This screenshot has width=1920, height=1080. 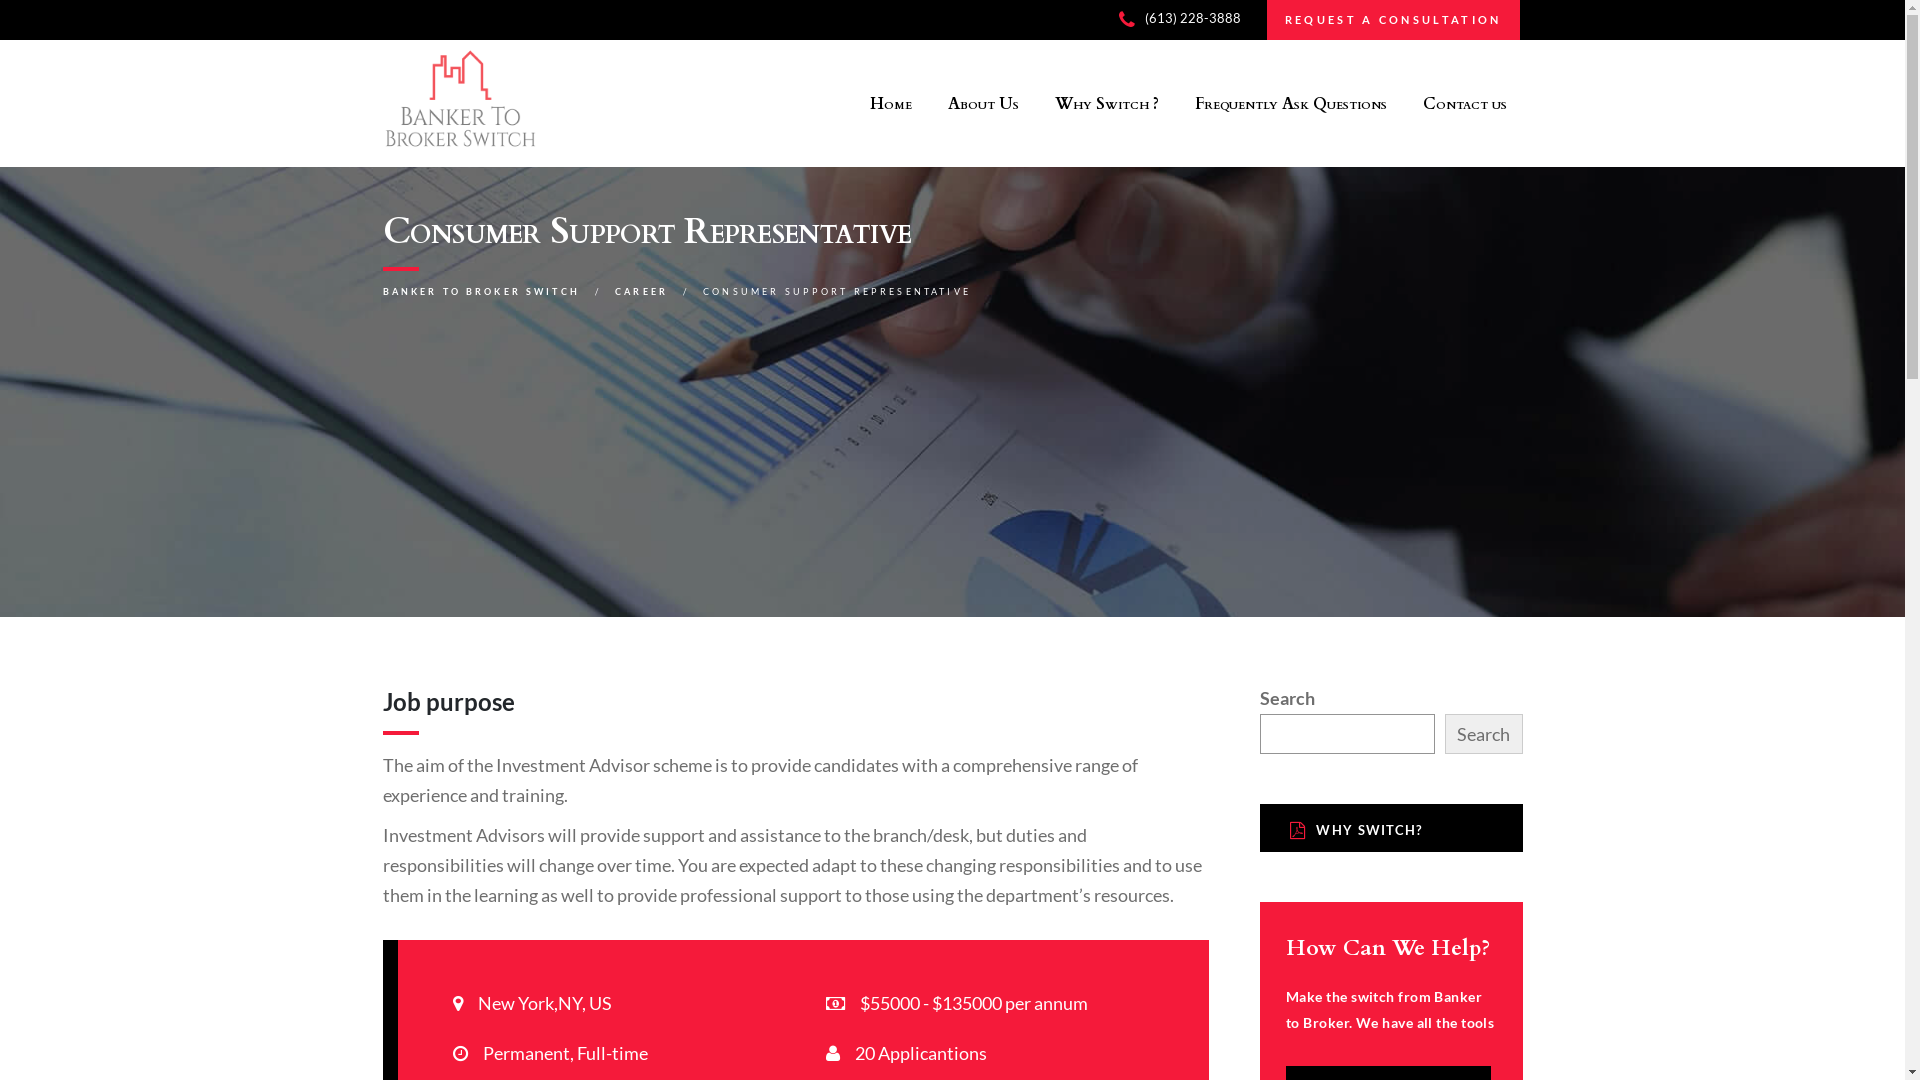 What do you see at coordinates (1466, 104) in the screenshot?
I see `Contact us` at bounding box center [1466, 104].